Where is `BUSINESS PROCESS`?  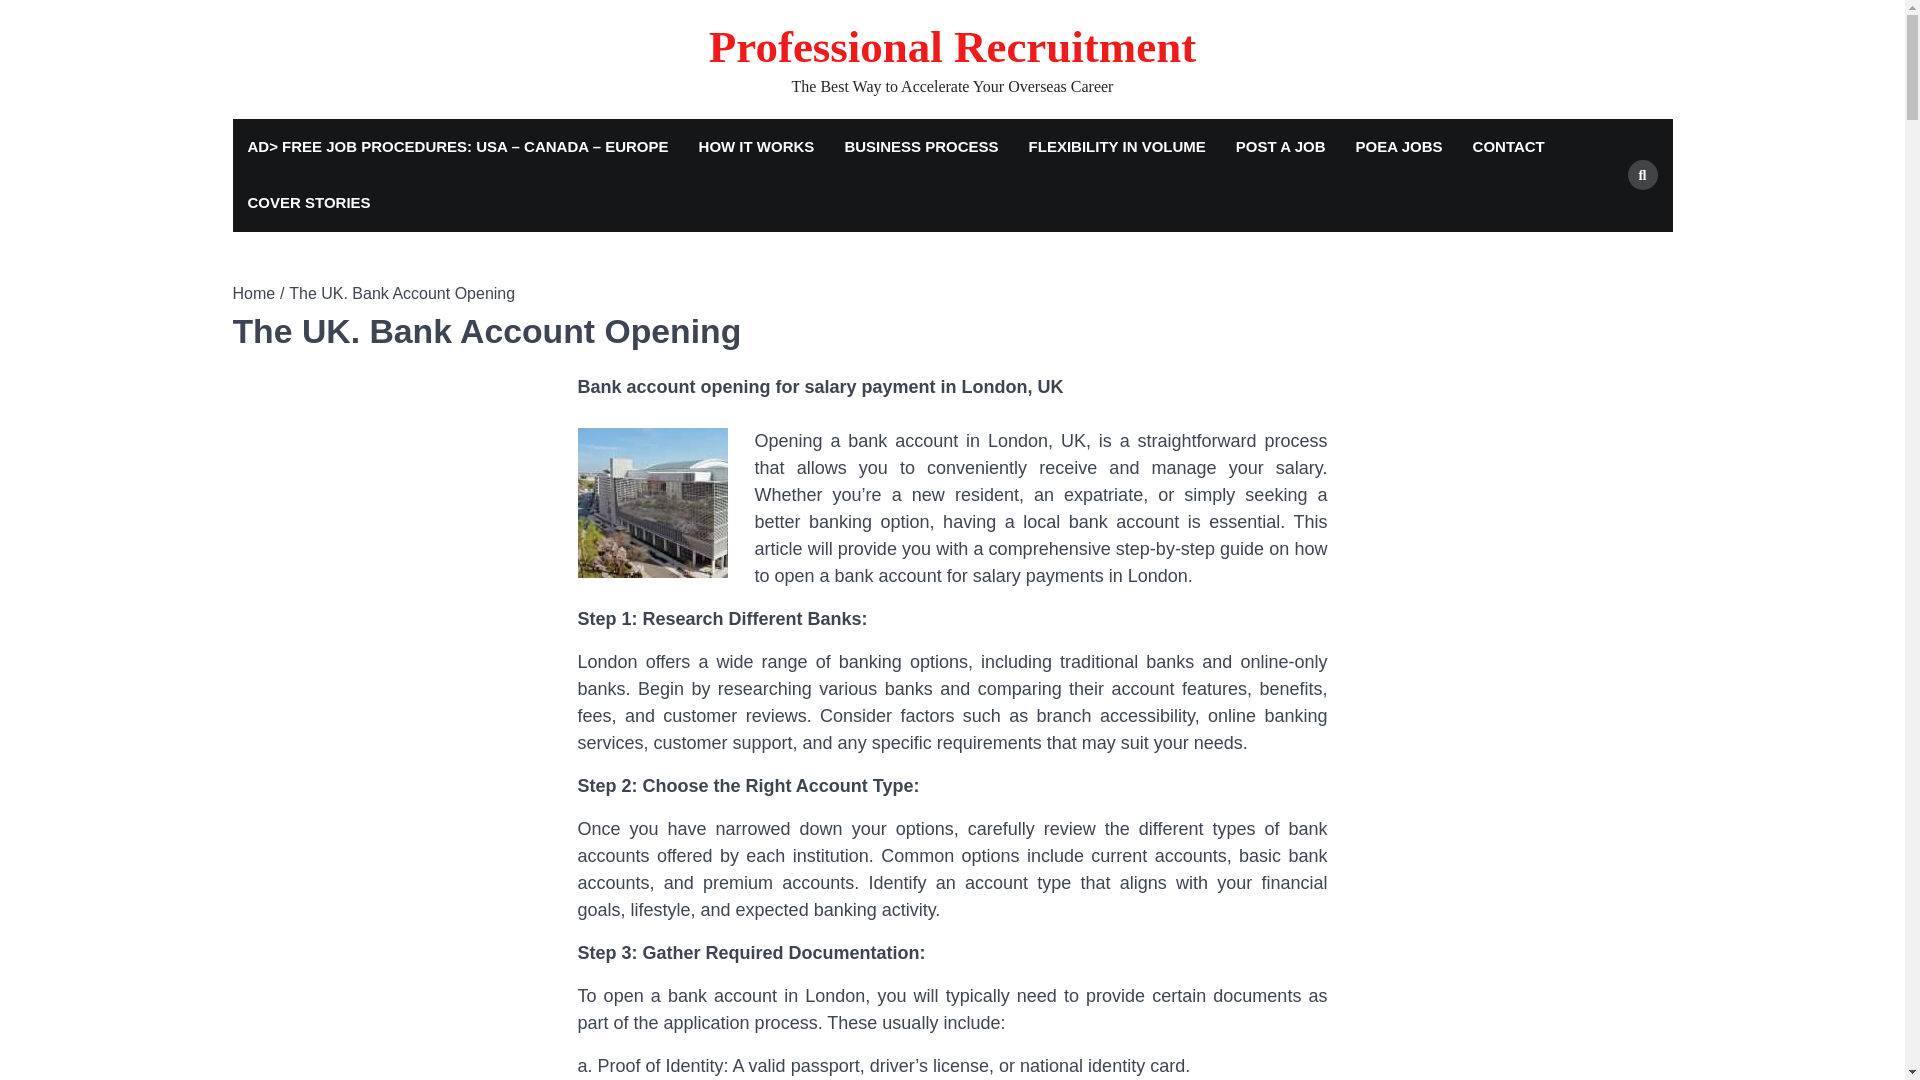
BUSINESS PROCESS is located at coordinates (921, 147).